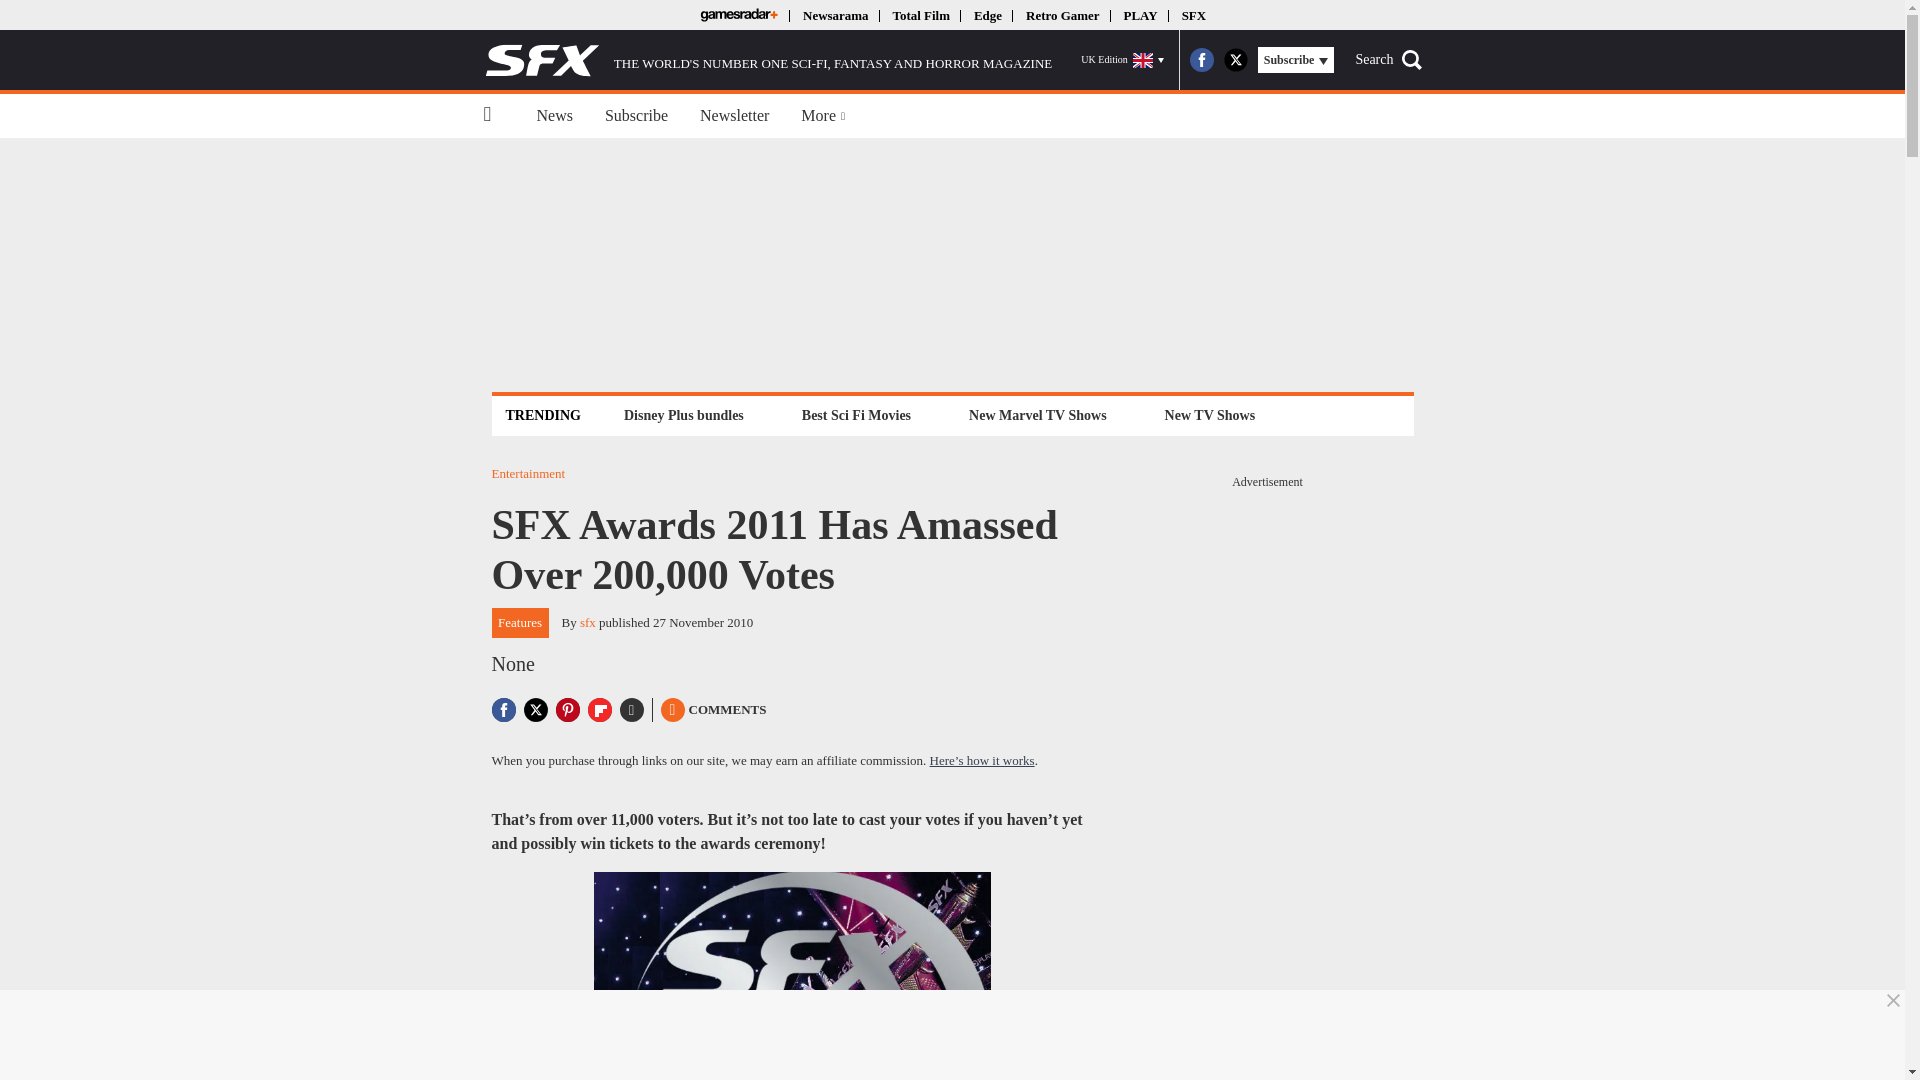 This screenshot has height=1080, width=1920. Describe the element at coordinates (554, 116) in the screenshot. I see `News` at that location.